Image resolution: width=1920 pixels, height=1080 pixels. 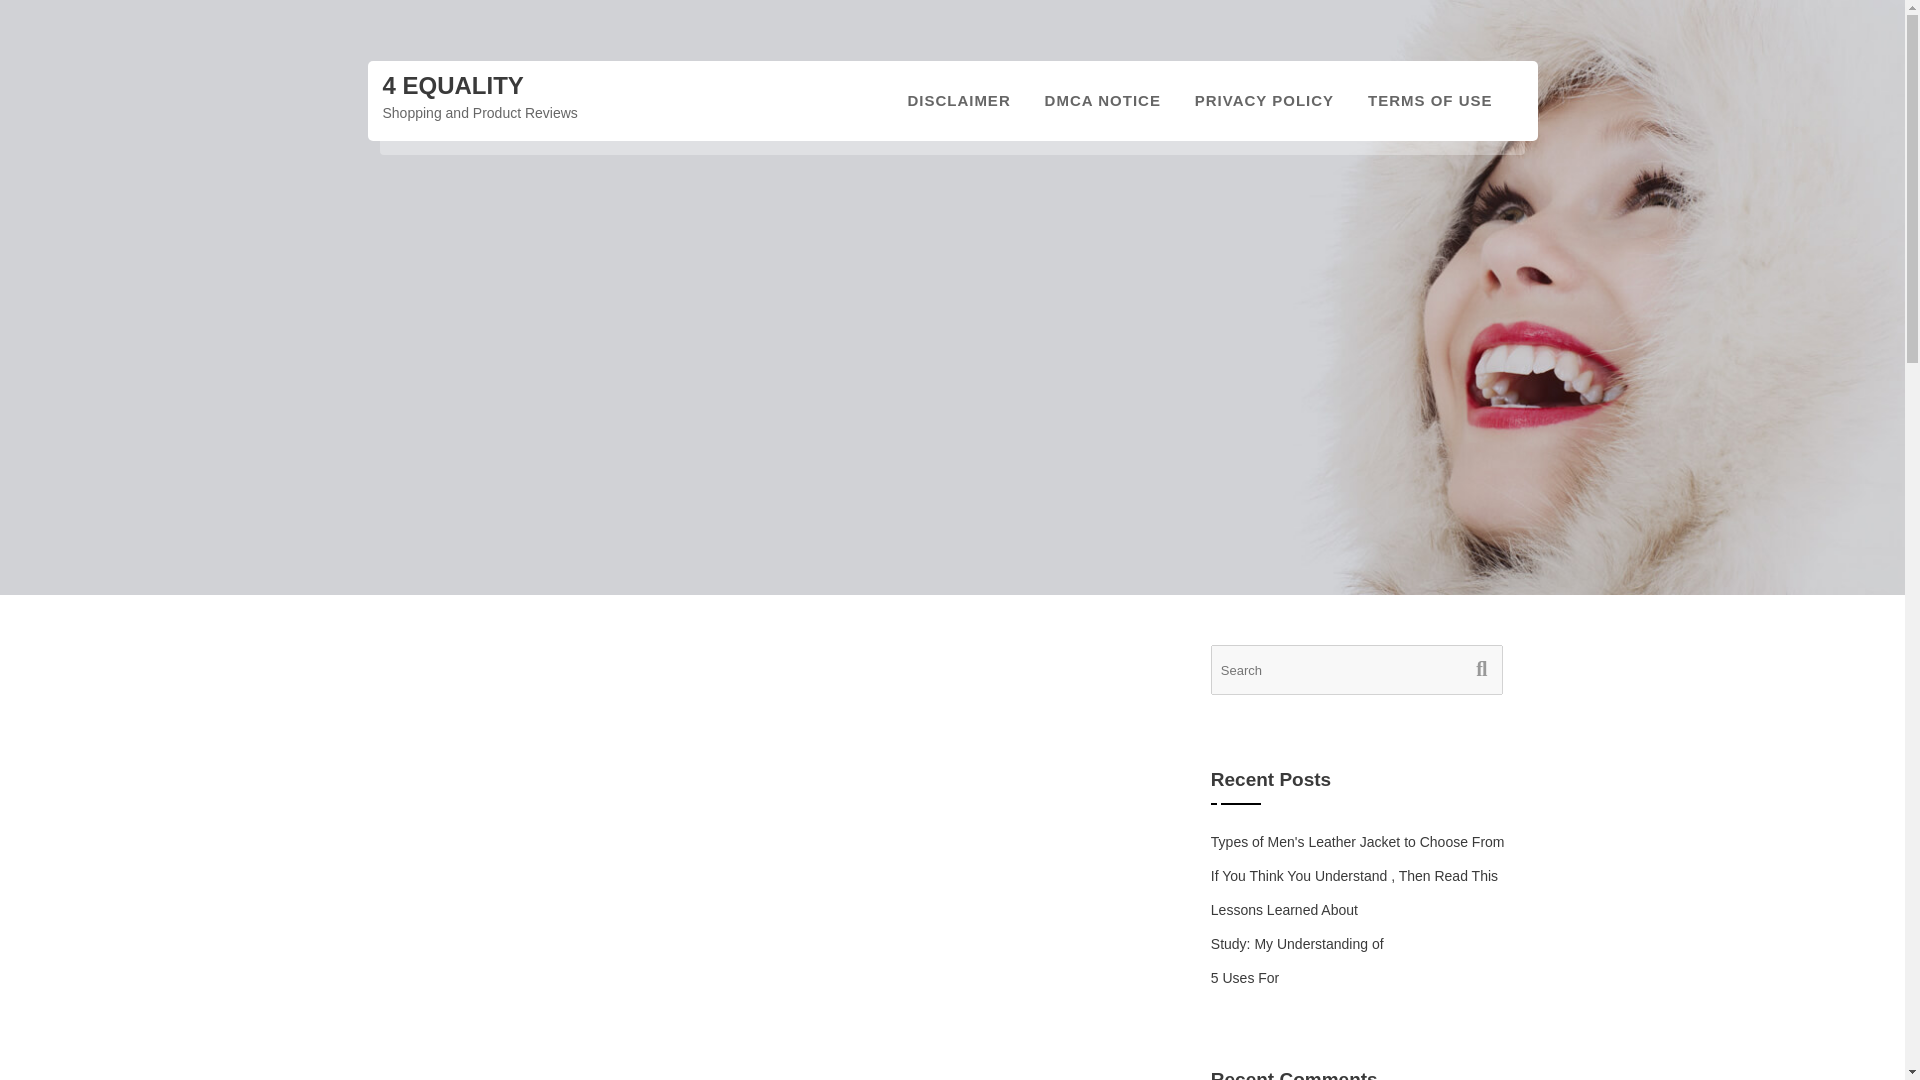 What do you see at coordinates (1284, 910) in the screenshot?
I see `Lessons Learned About` at bounding box center [1284, 910].